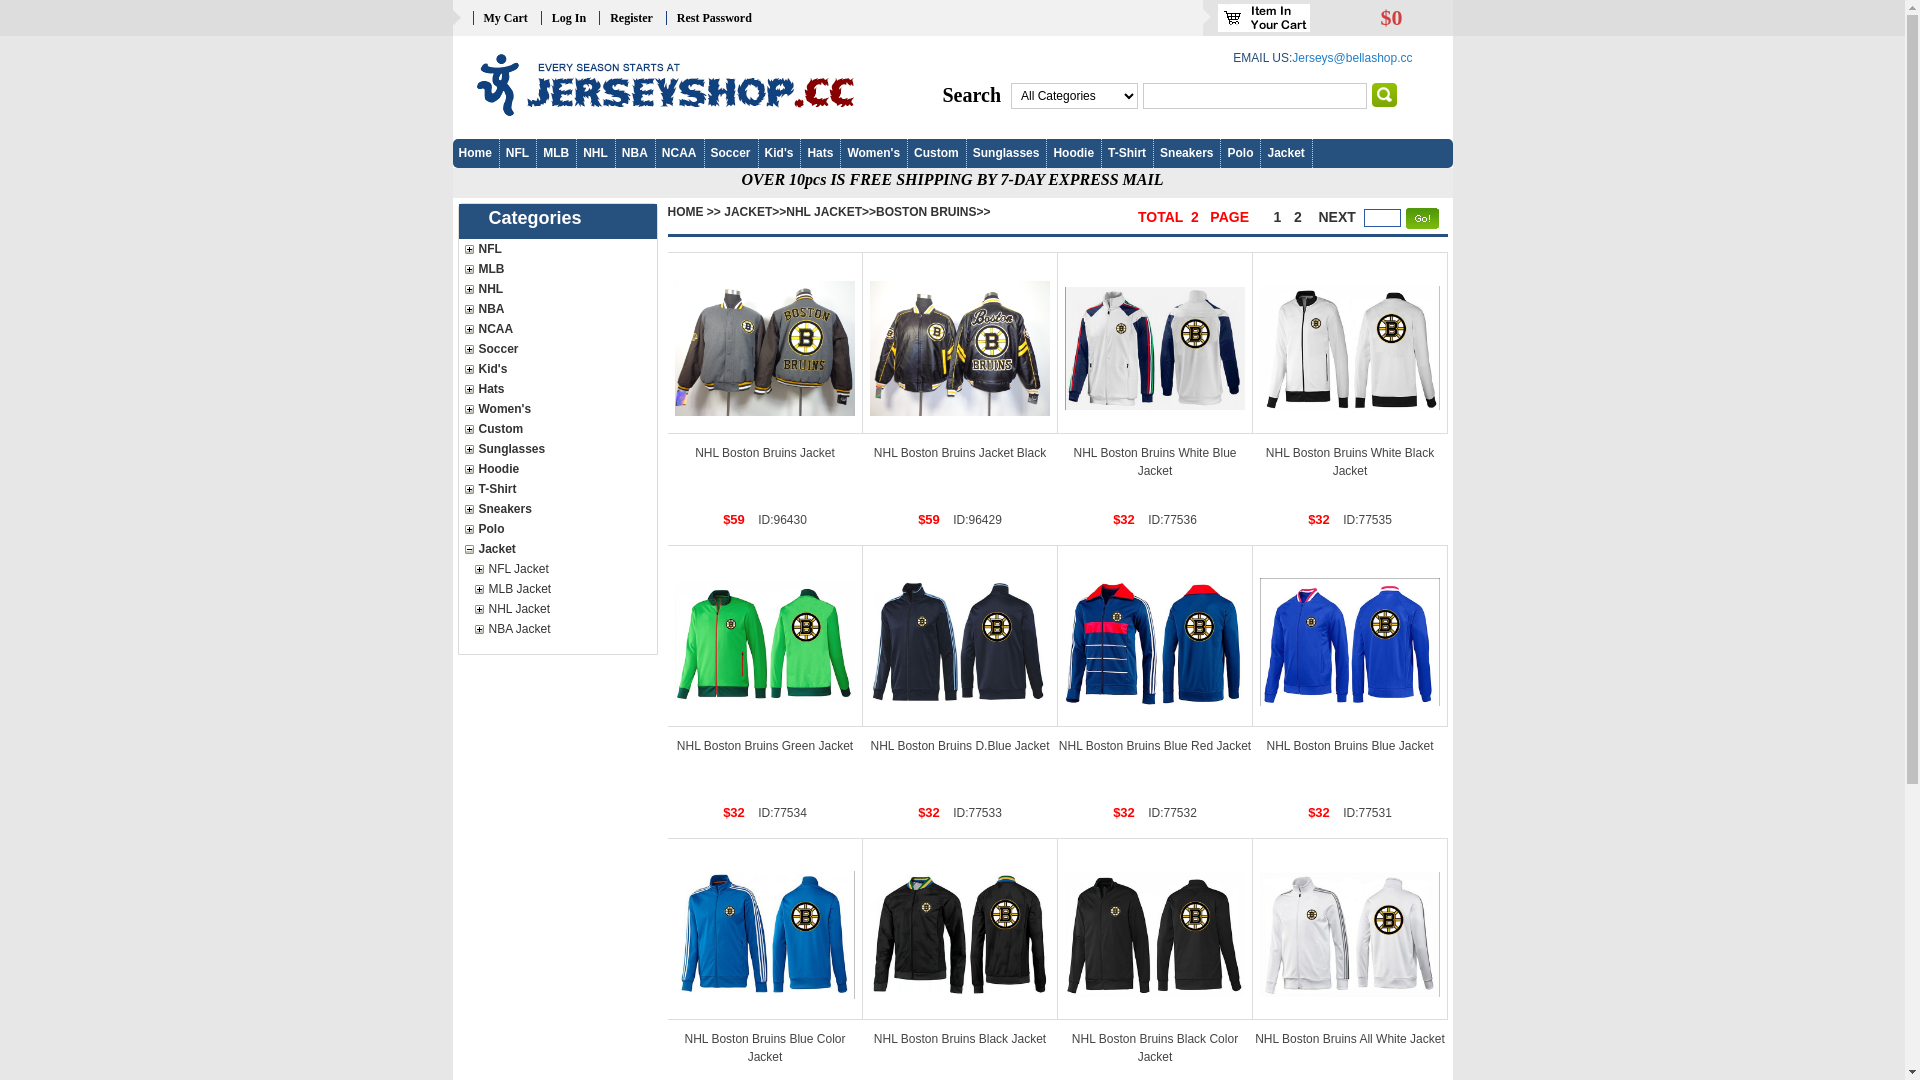 The image size is (1920, 1080). What do you see at coordinates (1186, 154) in the screenshot?
I see `Sneakers` at bounding box center [1186, 154].